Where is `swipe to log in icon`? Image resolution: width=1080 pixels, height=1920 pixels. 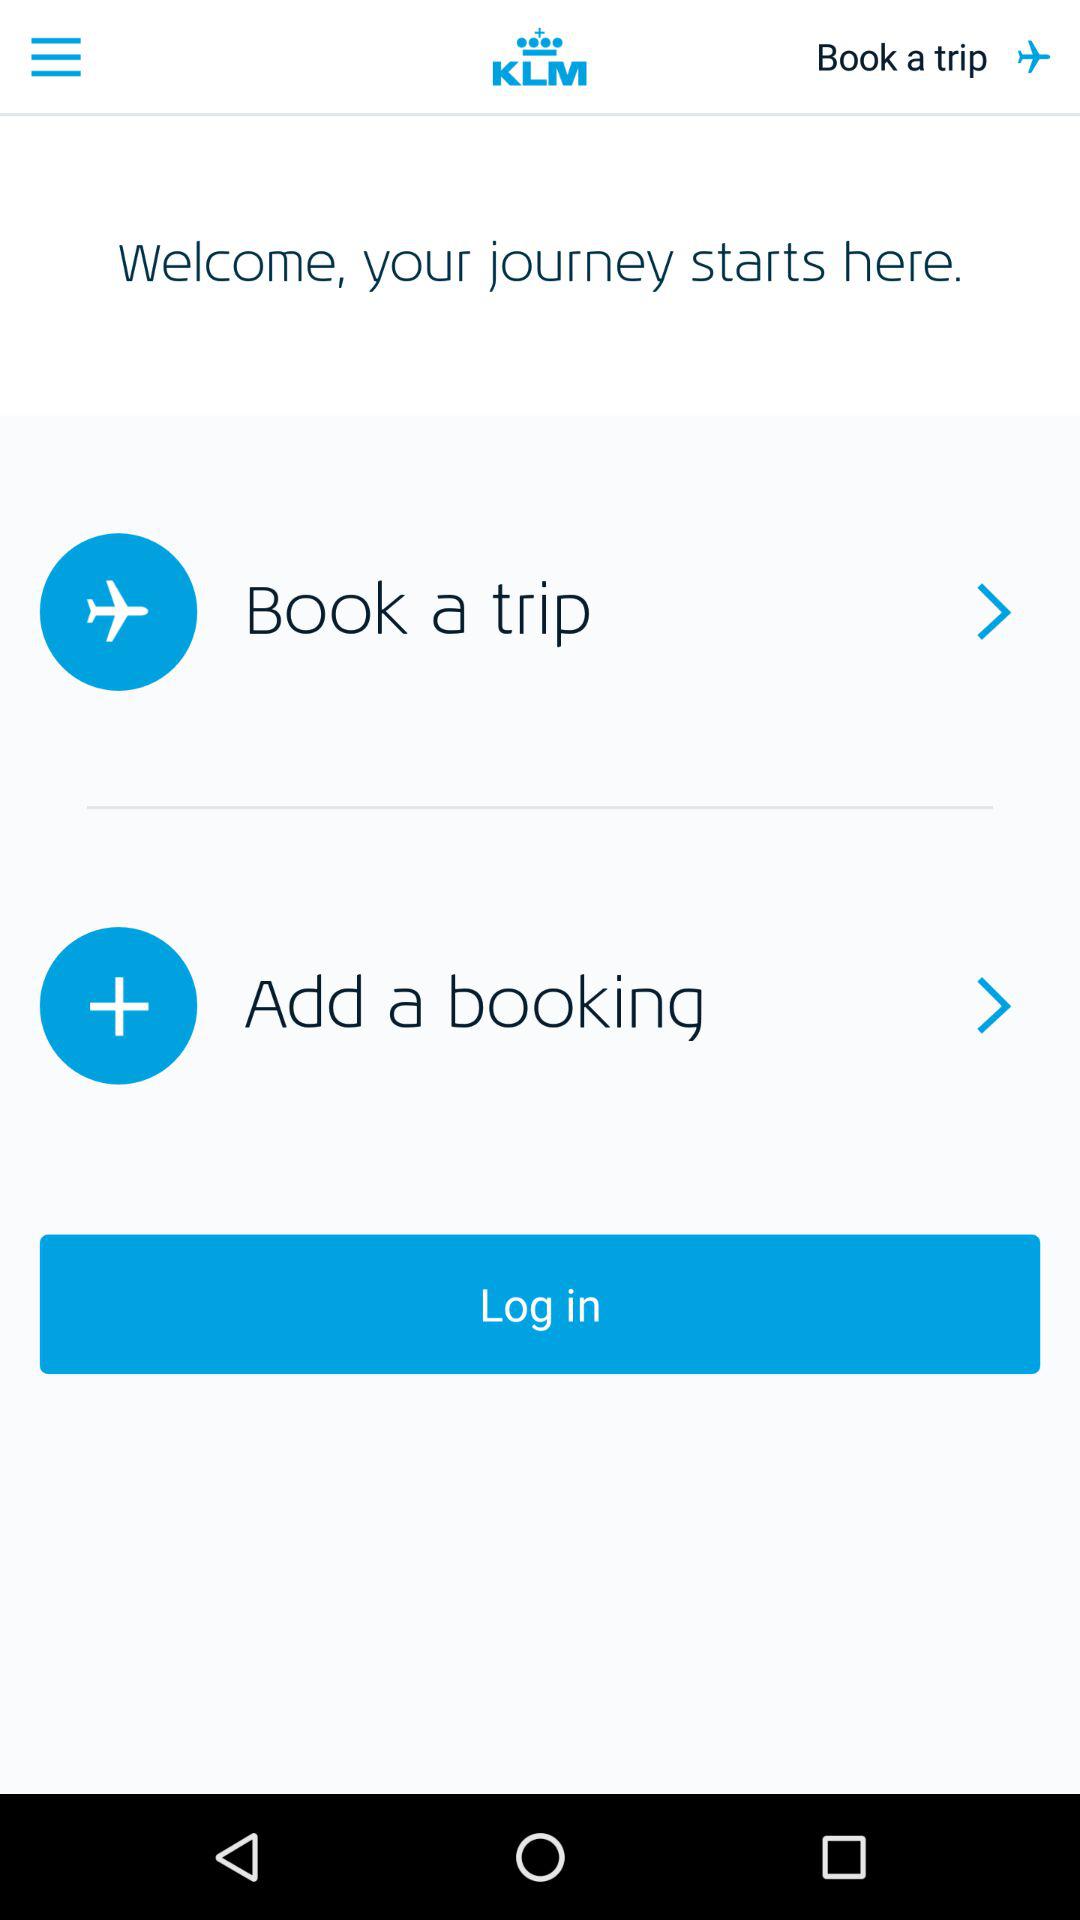
swipe to log in icon is located at coordinates (540, 1304).